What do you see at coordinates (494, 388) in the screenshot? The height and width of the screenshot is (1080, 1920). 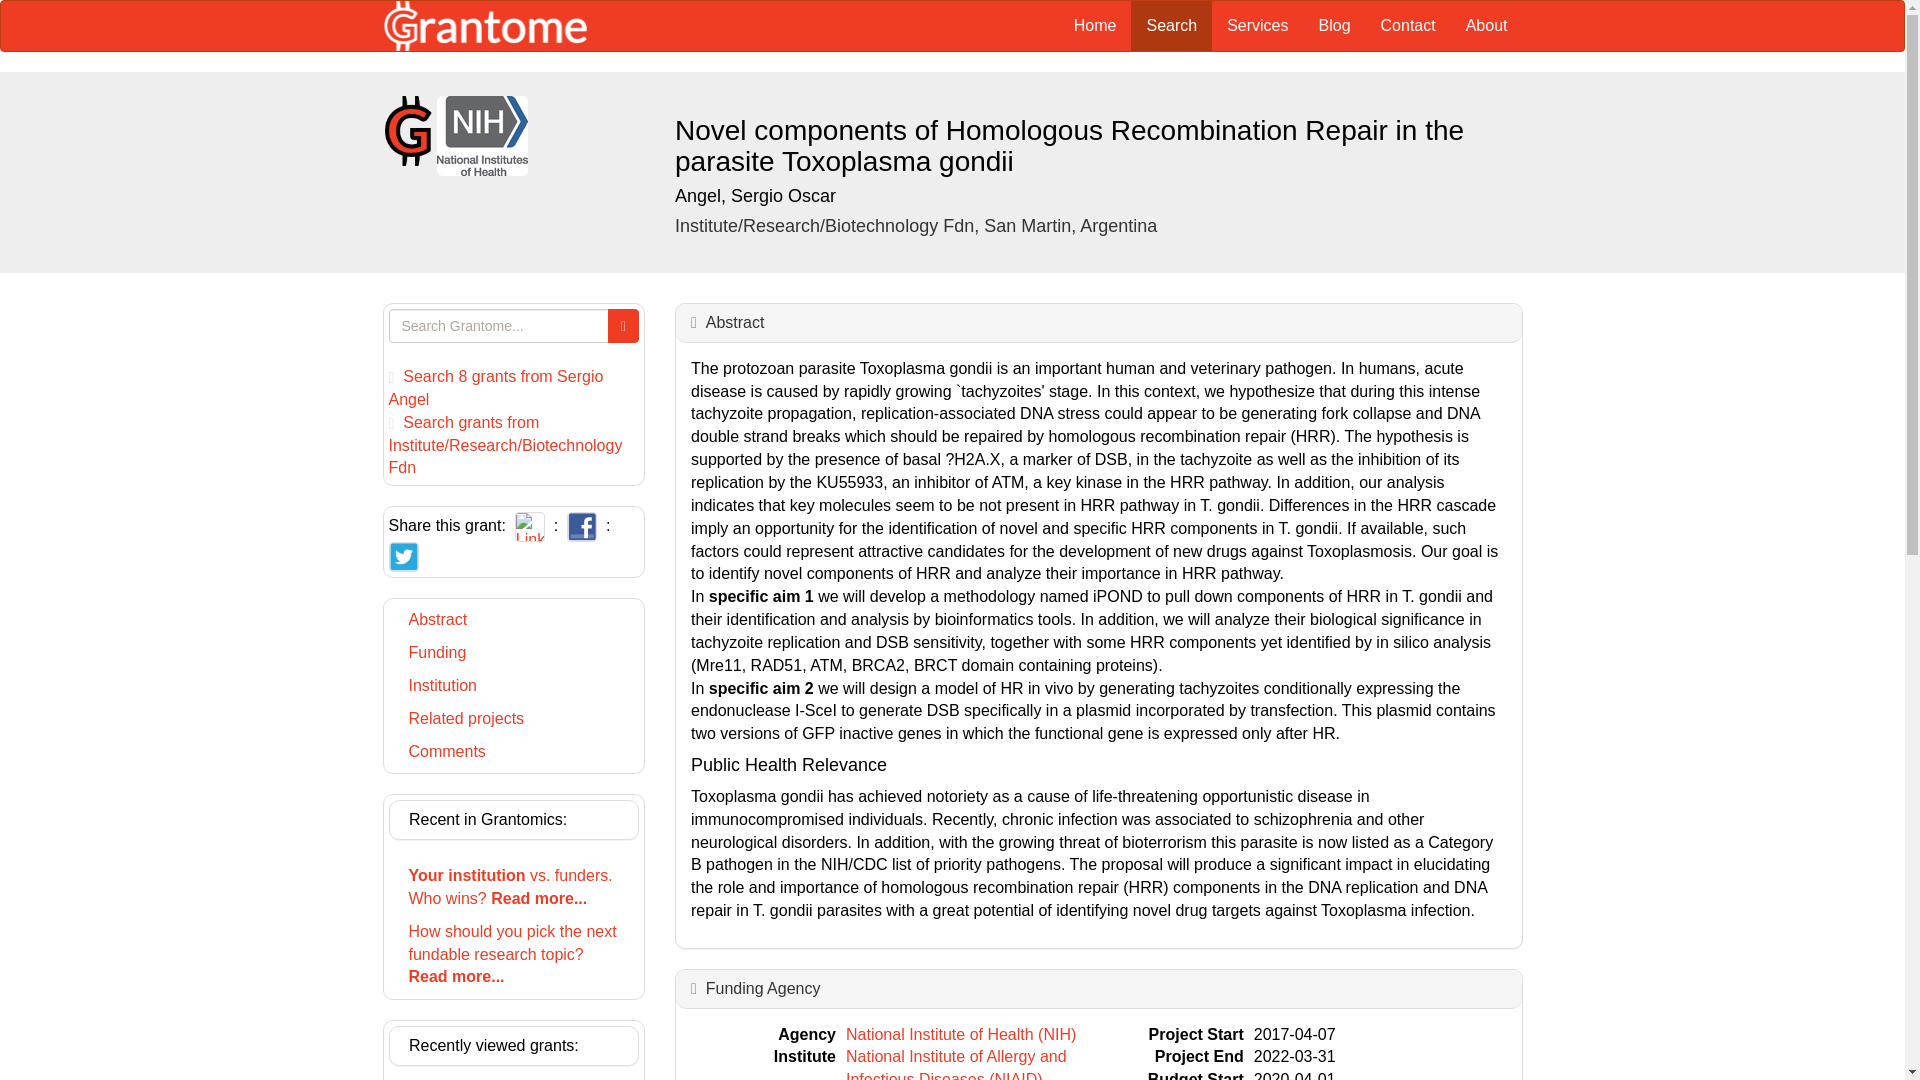 I see `Search Sergio Angel in Grantome...` at bounding box center [494, 388].